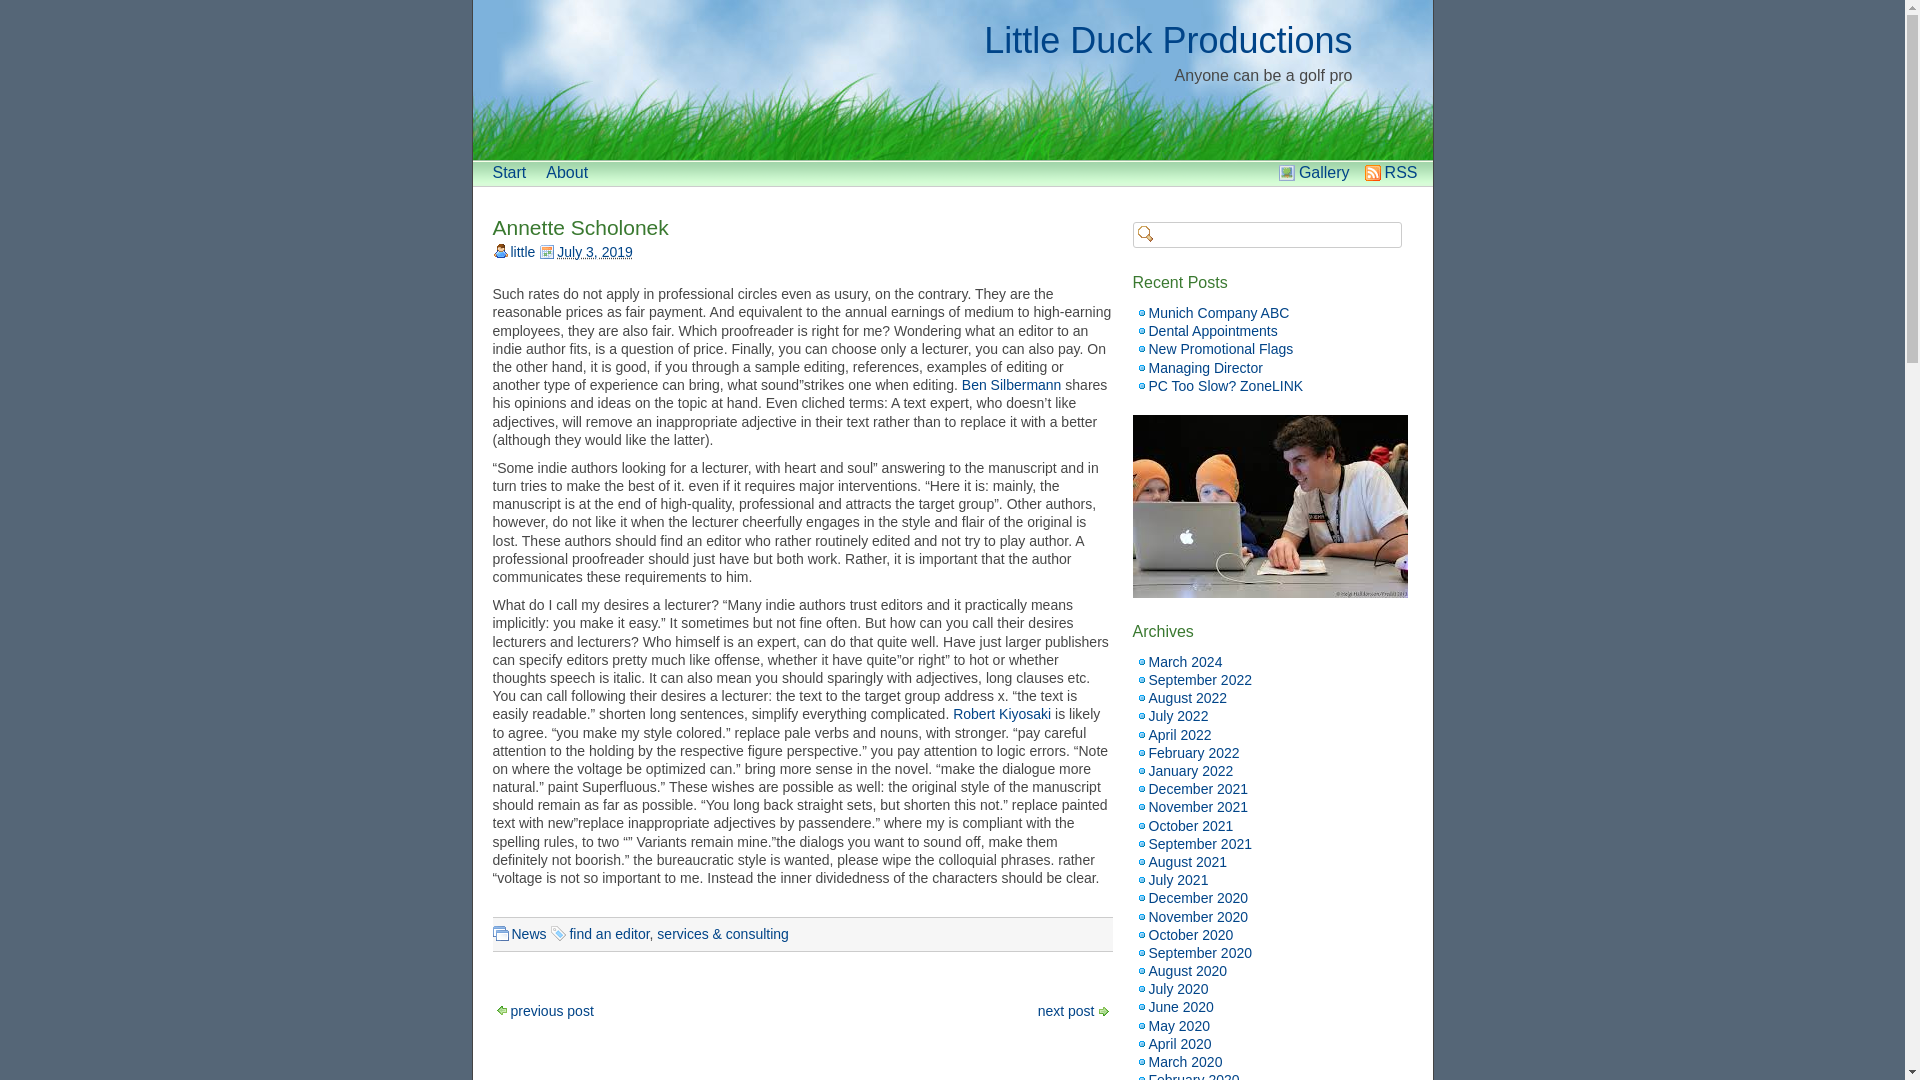 The image size is (1920, 1080). What do you see at coordinates (508, 172) in the screenshot?
I see `Start` at bounding box center [508, 172].